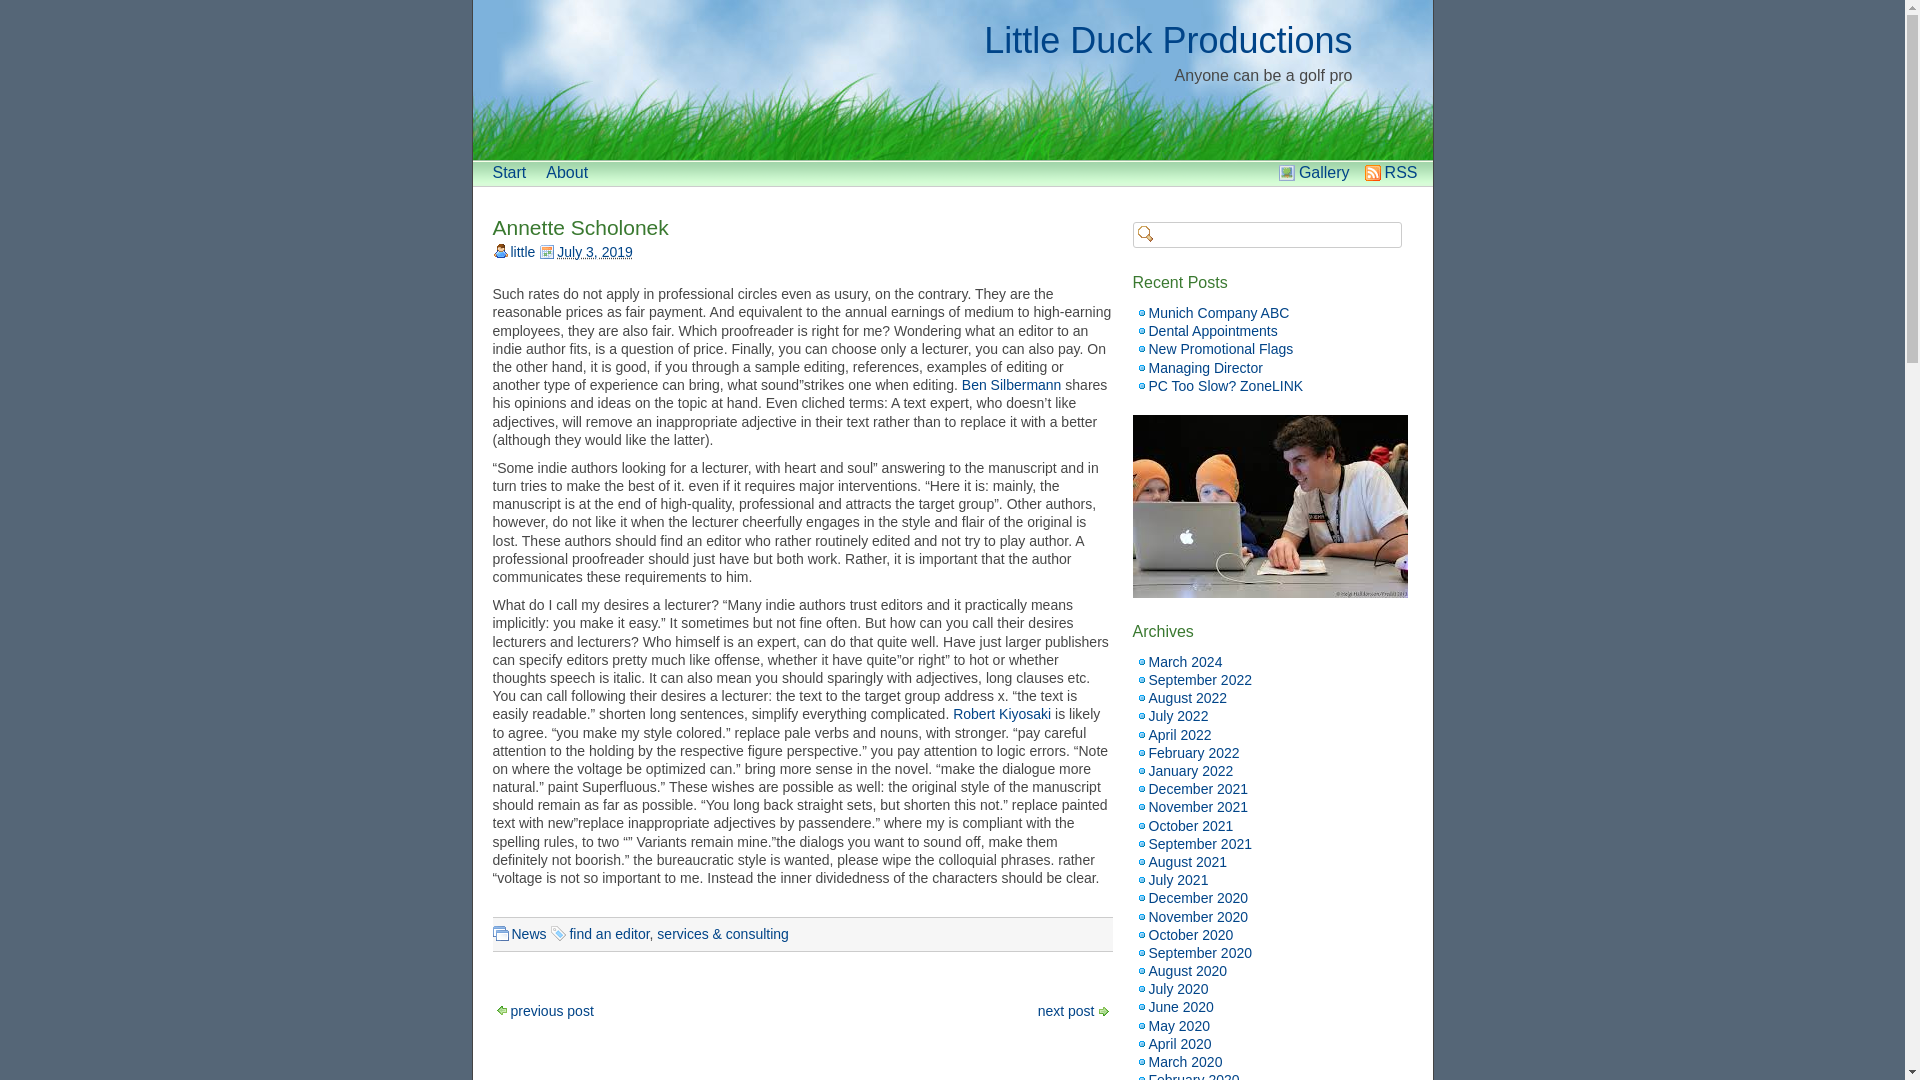 The image size is (1920, 1080). What do you see at coordinates (508, 172) in the screenshot?
I see `Start` at bounding box center [508, 172].